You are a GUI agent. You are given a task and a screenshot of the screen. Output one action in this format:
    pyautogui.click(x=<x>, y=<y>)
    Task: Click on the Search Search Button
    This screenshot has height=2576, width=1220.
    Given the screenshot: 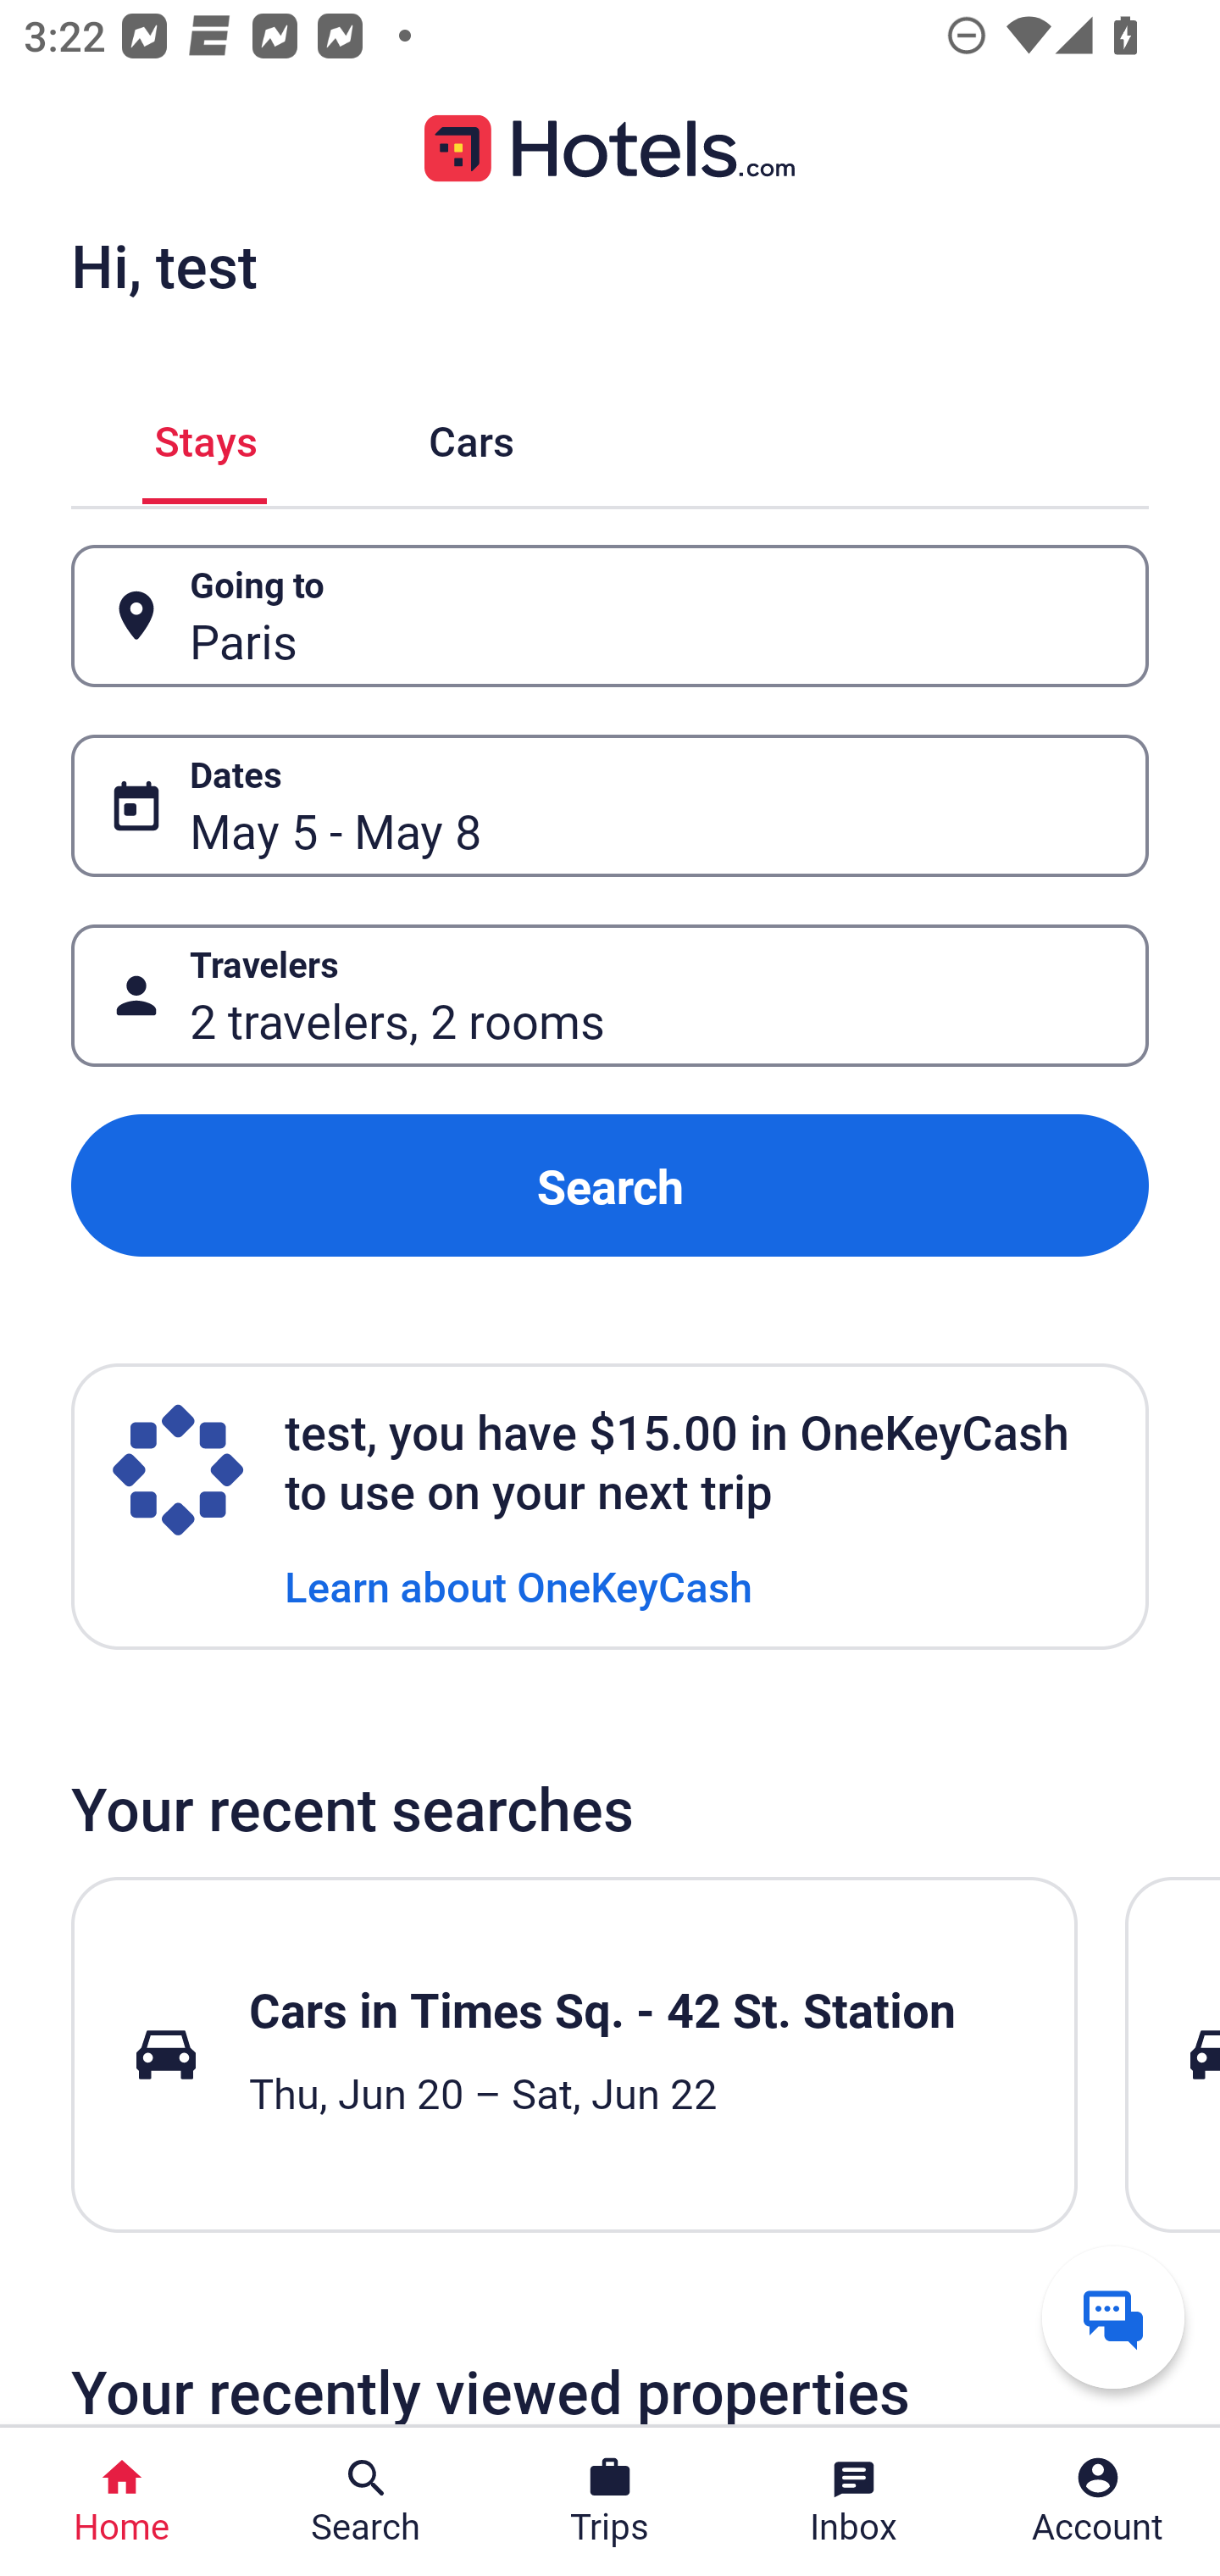 What is the action you would take?
    pyautogui.click(x=366, y=2501)
    